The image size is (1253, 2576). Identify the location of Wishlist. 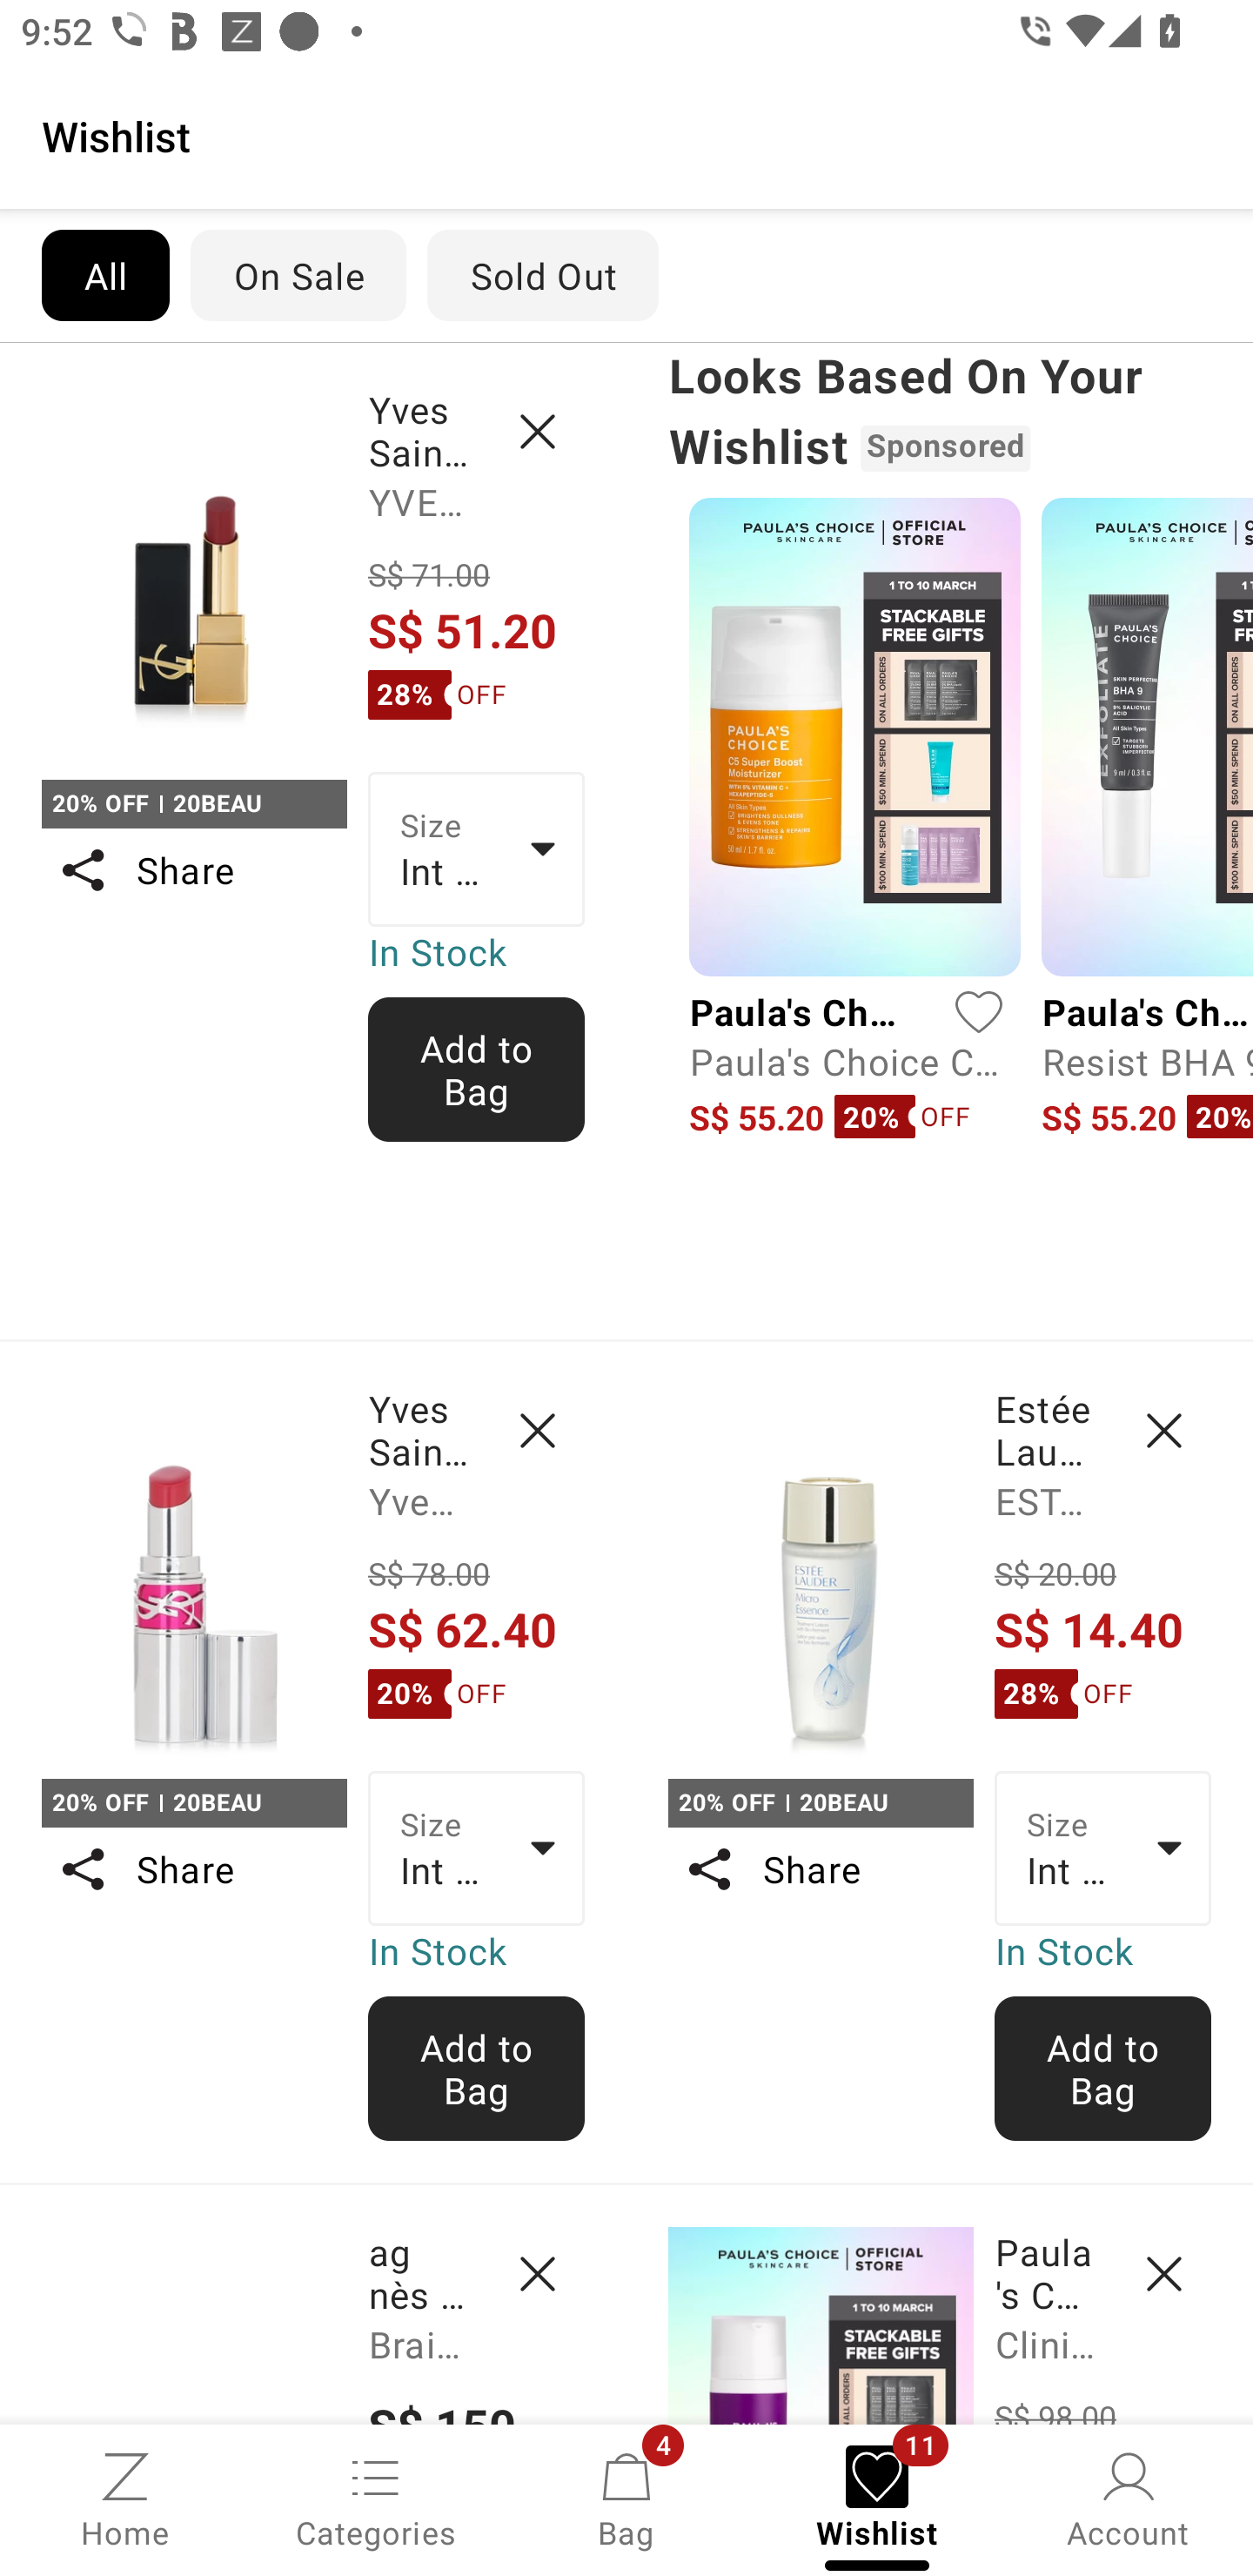
(626, 135).